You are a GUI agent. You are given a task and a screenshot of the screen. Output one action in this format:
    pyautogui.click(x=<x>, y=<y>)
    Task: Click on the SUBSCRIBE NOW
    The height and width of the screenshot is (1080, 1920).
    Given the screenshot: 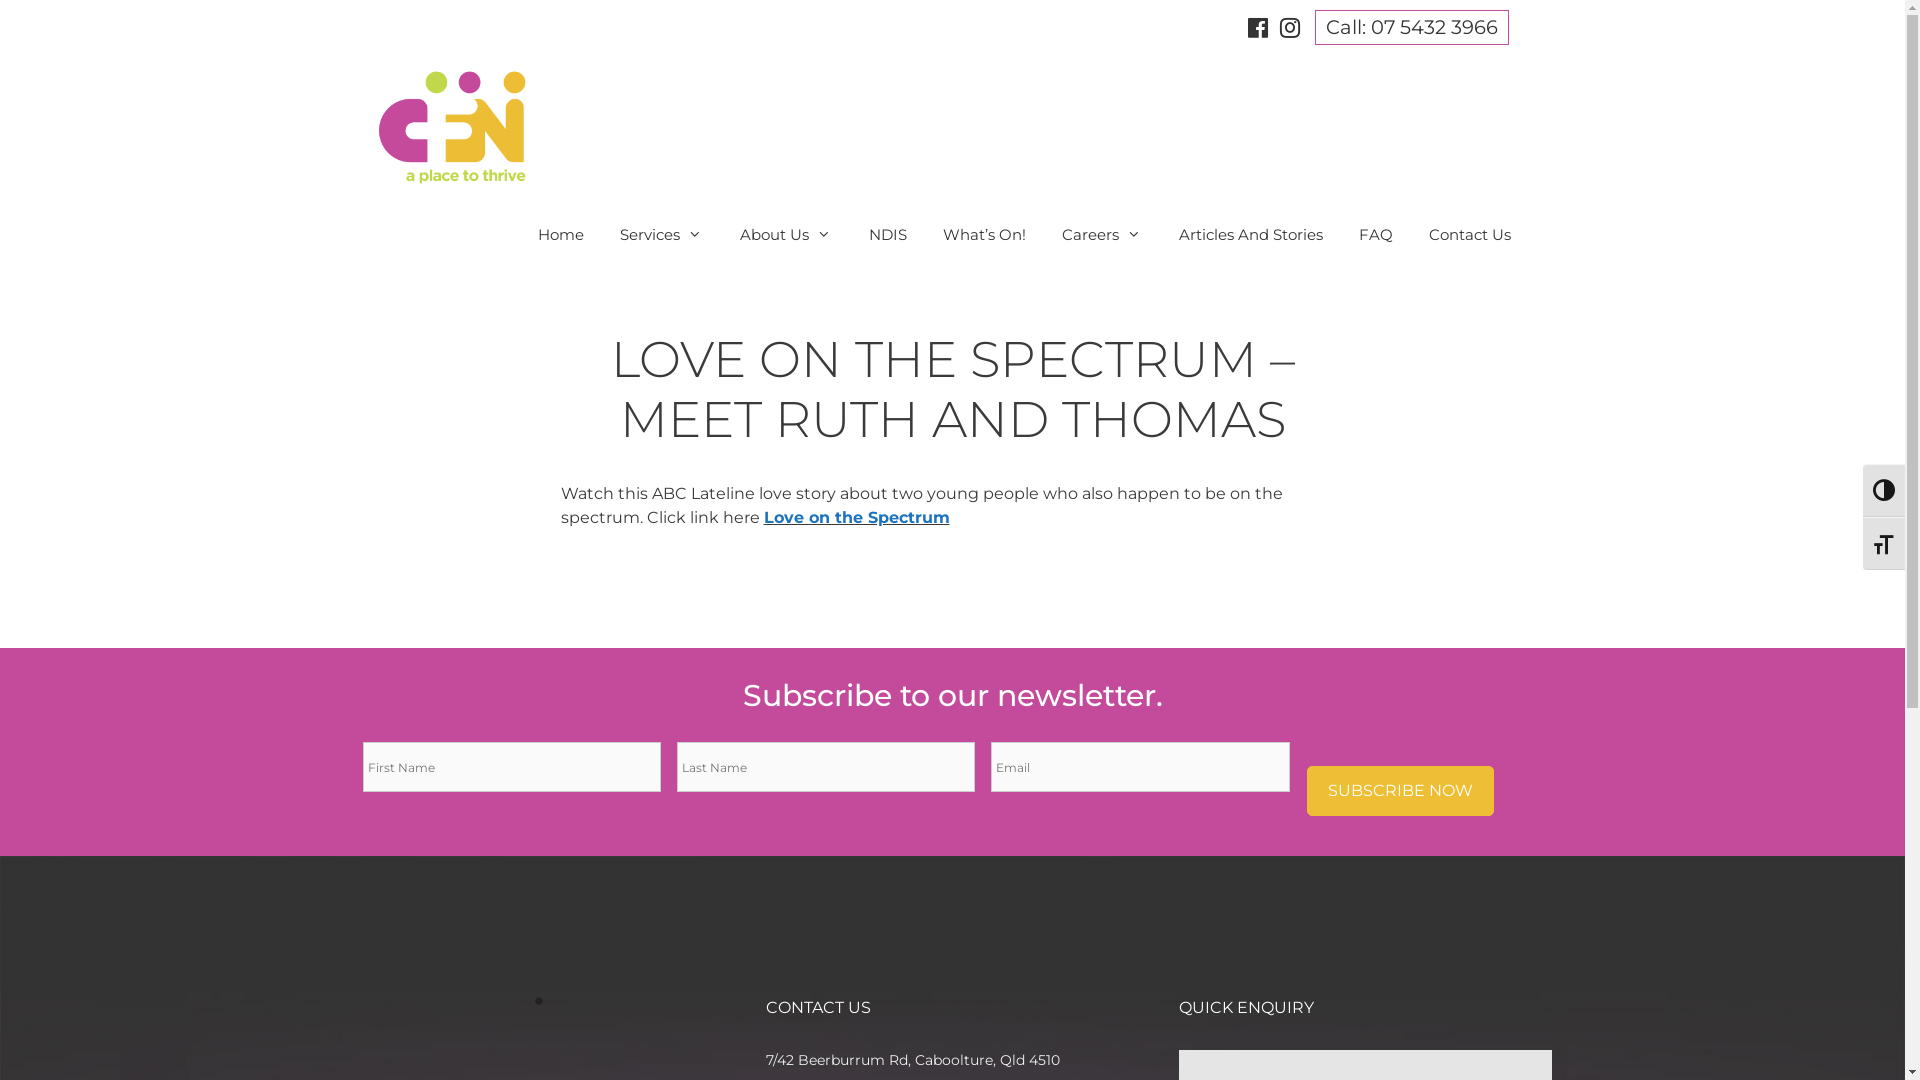 What is the action you would take?
    pyautogui.click(x=1400, y=791)
    